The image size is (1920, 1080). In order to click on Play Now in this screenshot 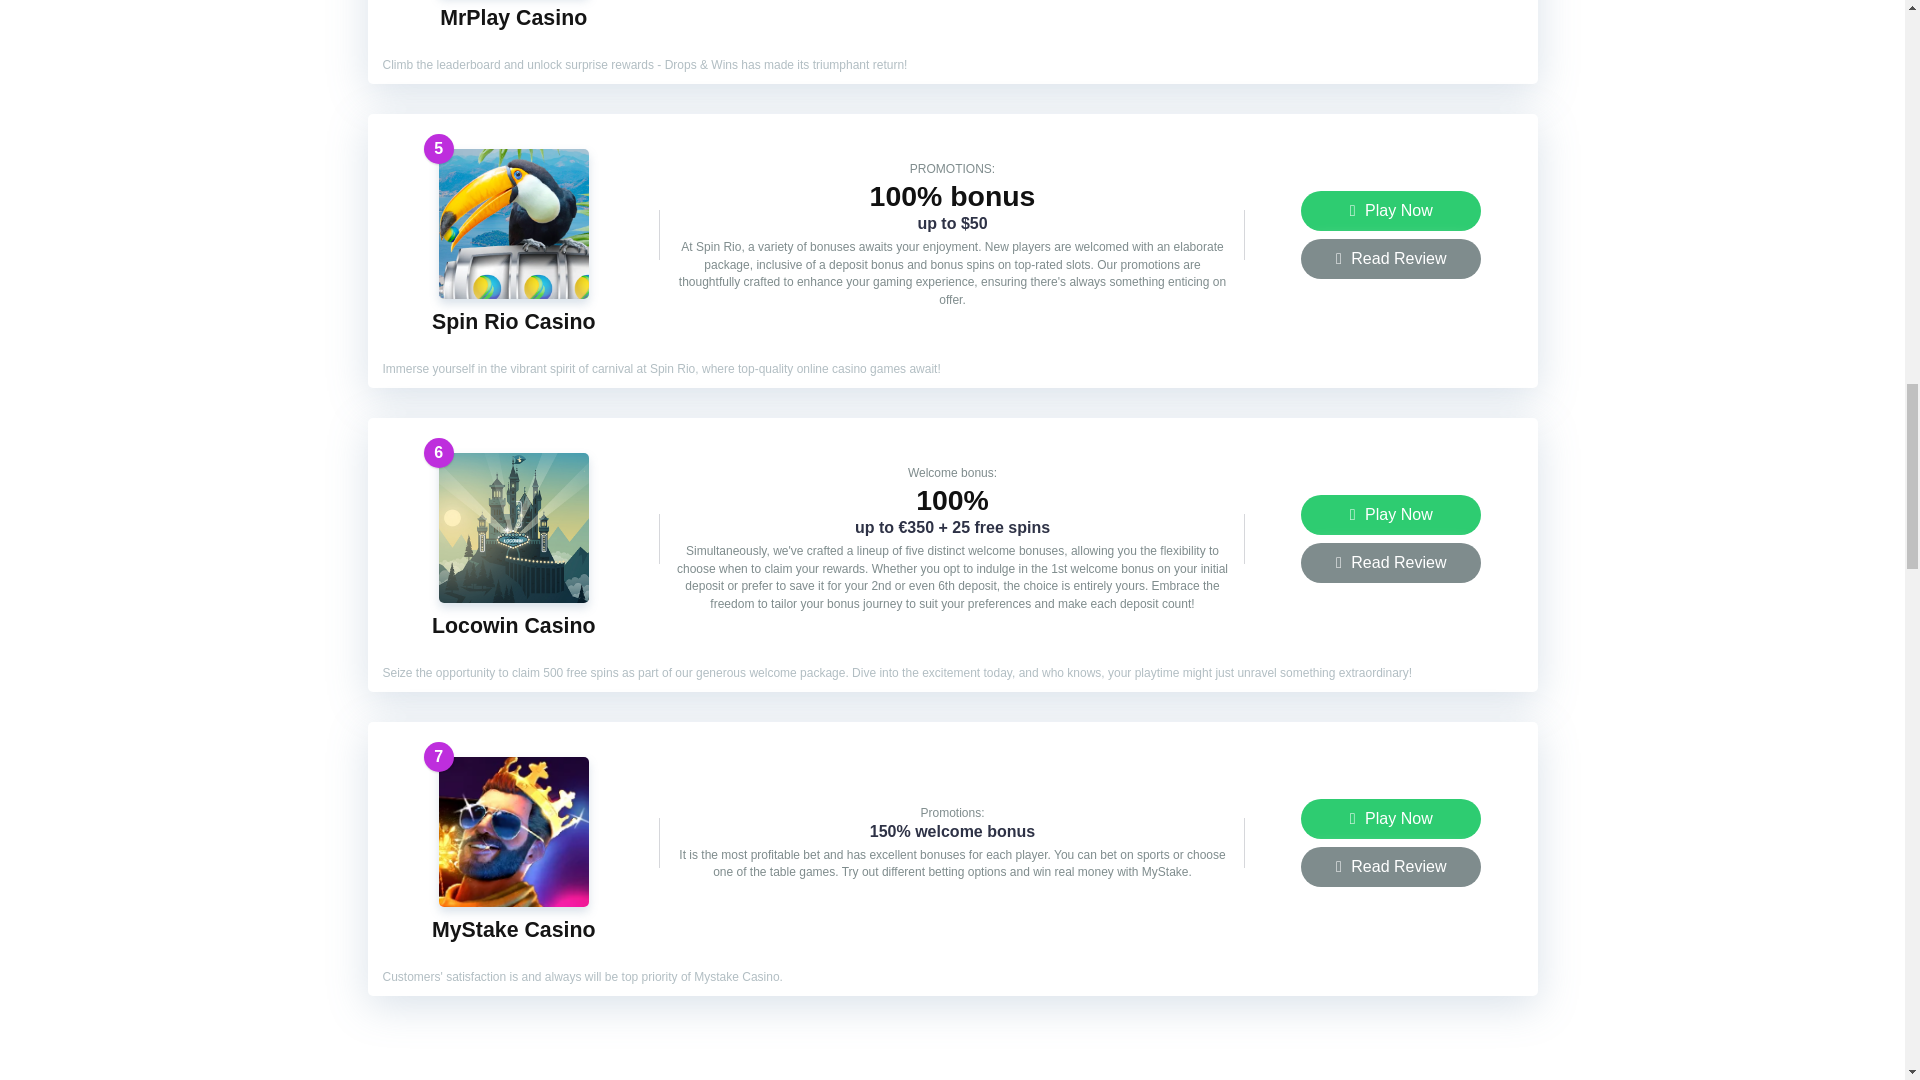, I will do `click(1390, 211)`.